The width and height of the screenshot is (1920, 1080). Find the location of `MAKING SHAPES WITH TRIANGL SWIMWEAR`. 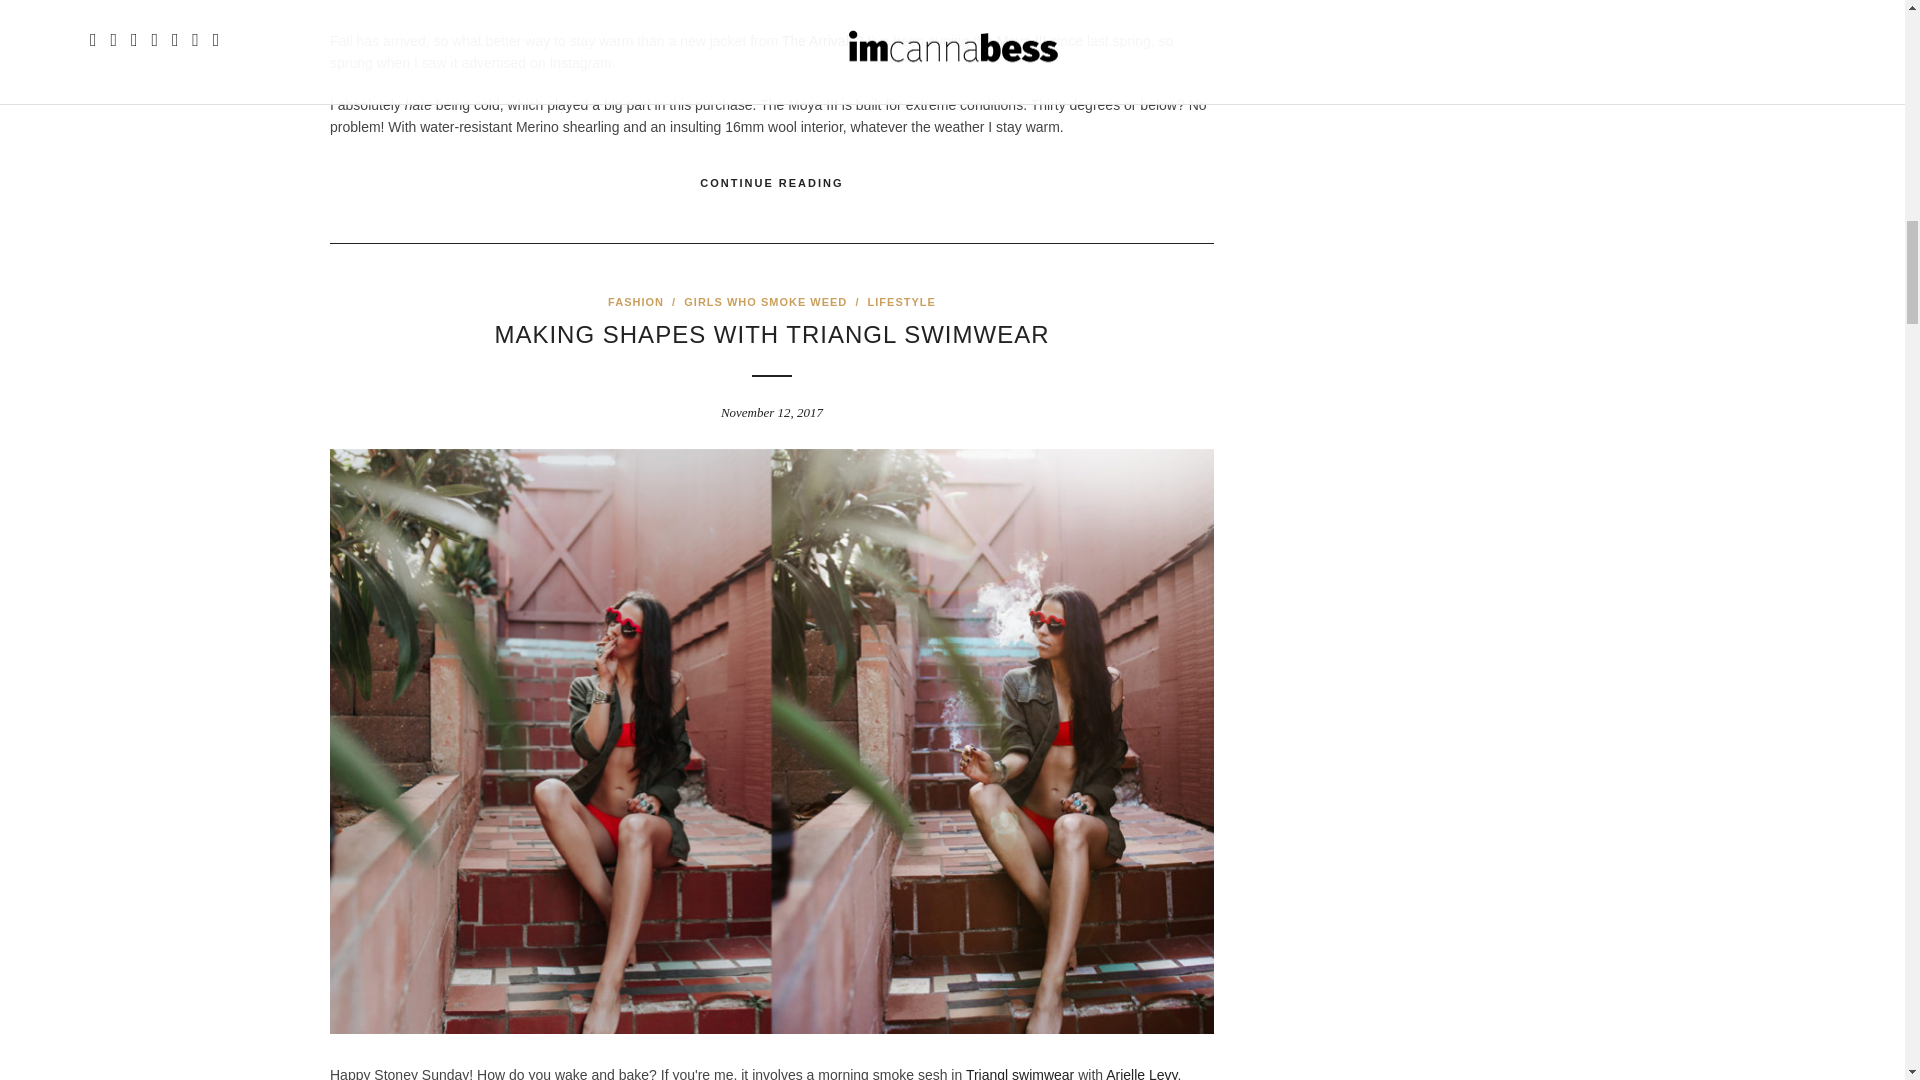

MAKING SHAPES WITH TRIANGL SWIMWEAR is located at coordinates (770, 334).